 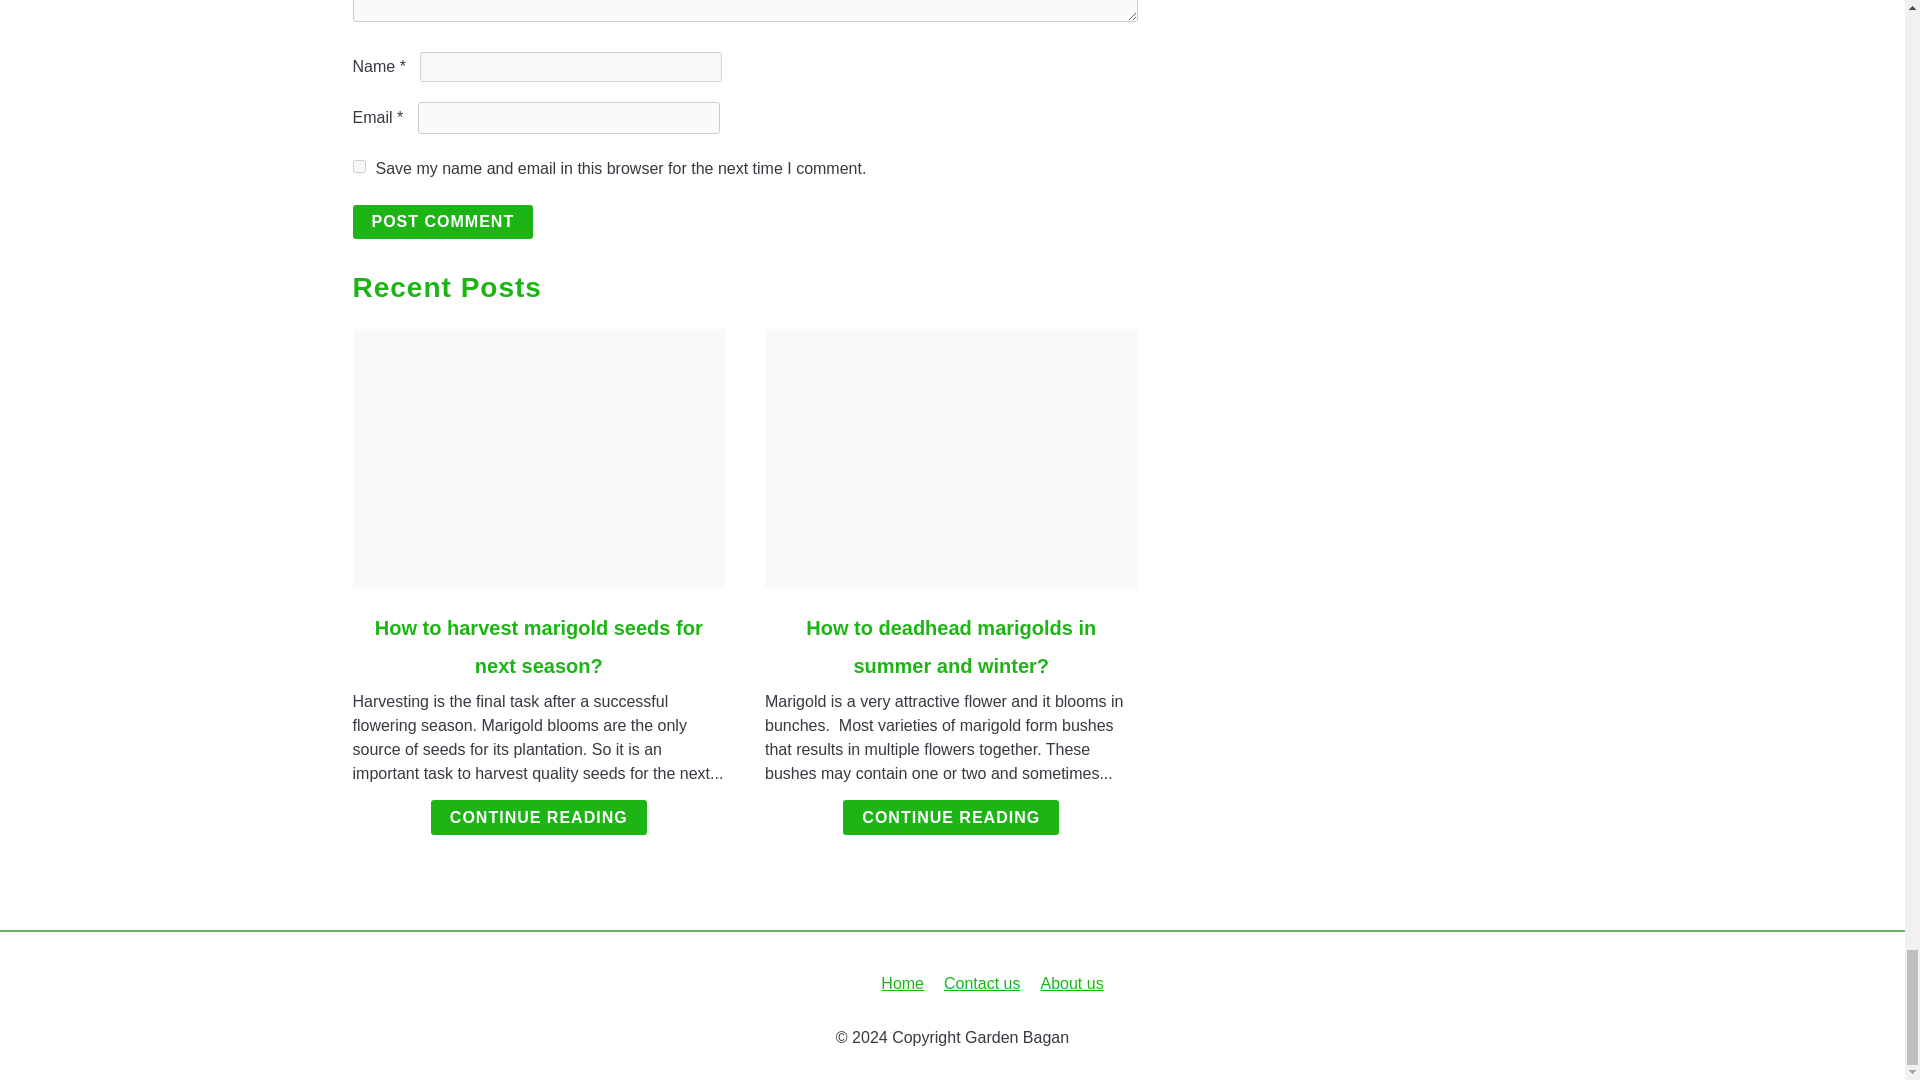 What do you see at coordinates (538, 458) in the screenshot?
I see `link to How to harvest marigold seeds for next season?` at bounding box center [538, 458].